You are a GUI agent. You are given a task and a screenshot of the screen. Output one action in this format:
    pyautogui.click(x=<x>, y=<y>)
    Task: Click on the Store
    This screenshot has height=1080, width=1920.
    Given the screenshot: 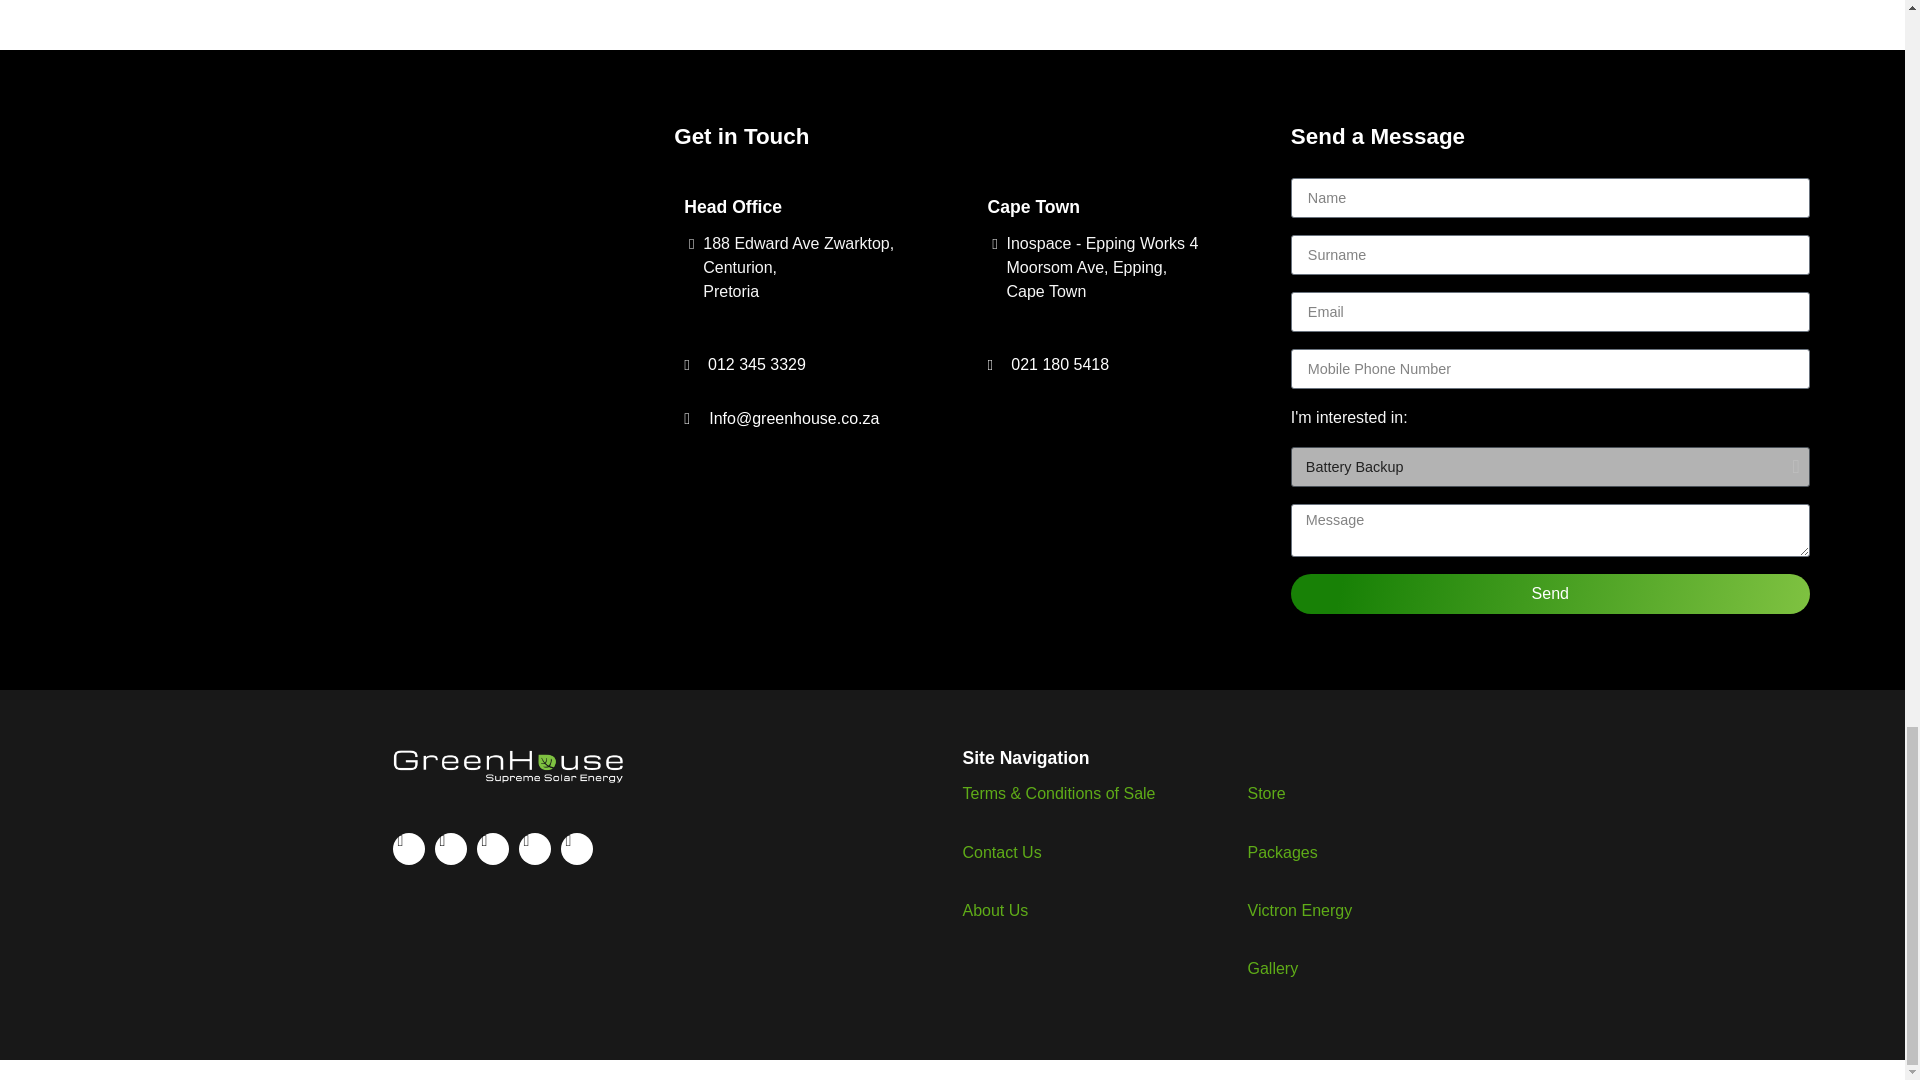 What is the action you would take?
    pyautogui.click(x=1267, y=794)
    